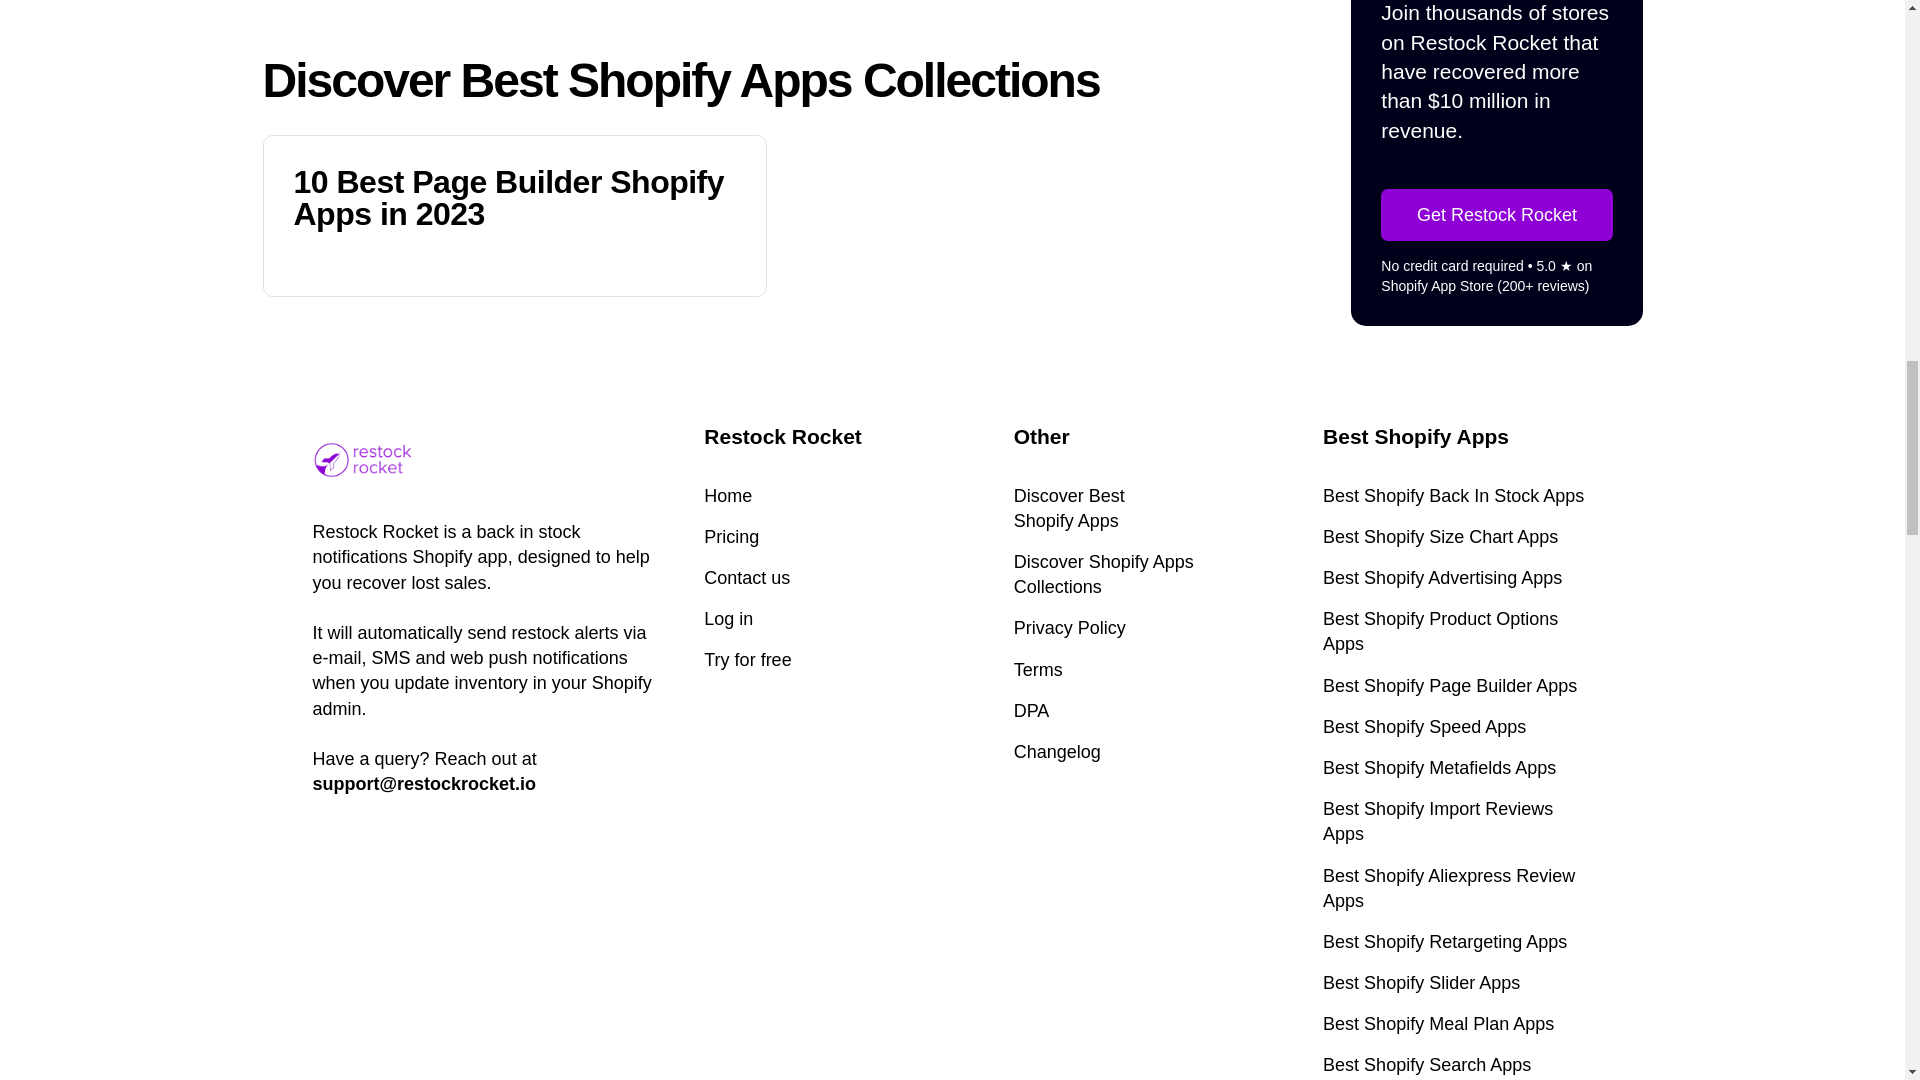  What do you see at coordinates (746, 578) in the screenshot?
I see `Contact us` at bounding box center [746, 578].